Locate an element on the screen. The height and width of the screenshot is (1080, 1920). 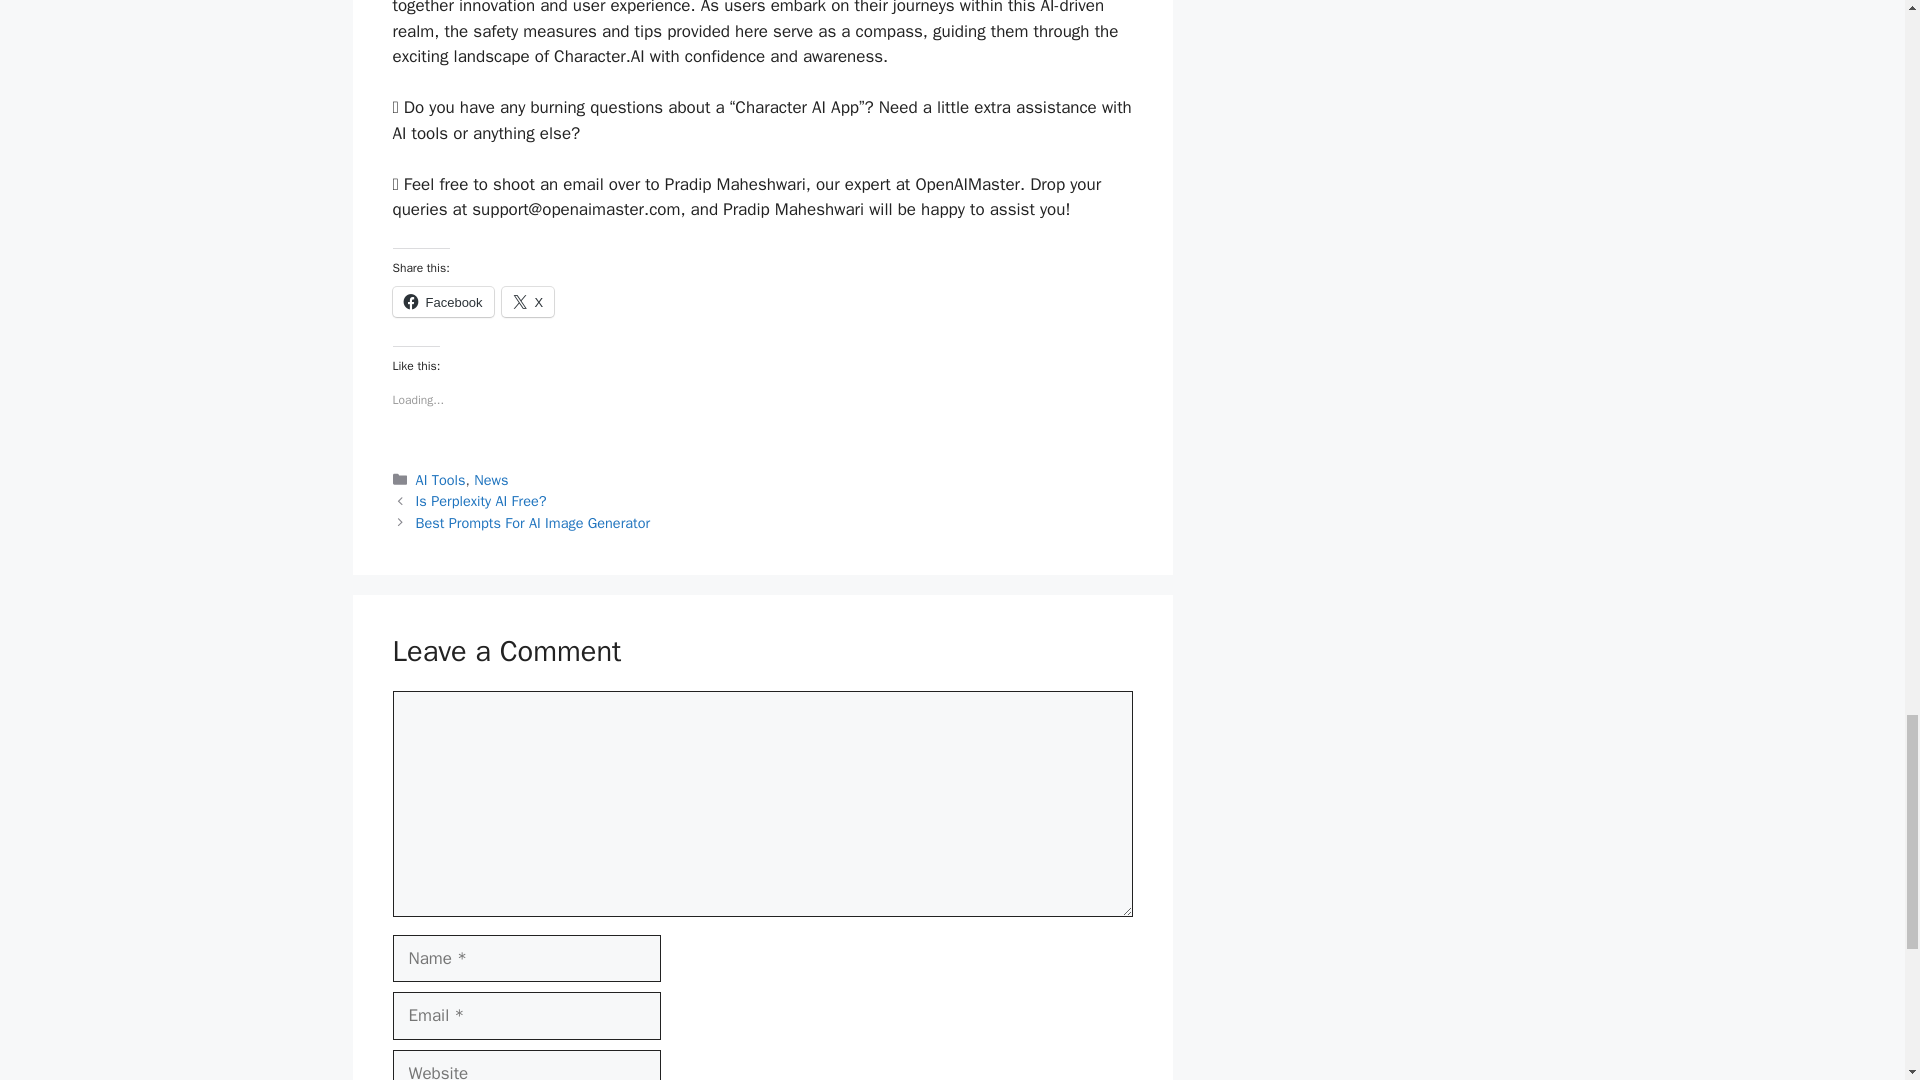
News is located at coordinates (491, 480).